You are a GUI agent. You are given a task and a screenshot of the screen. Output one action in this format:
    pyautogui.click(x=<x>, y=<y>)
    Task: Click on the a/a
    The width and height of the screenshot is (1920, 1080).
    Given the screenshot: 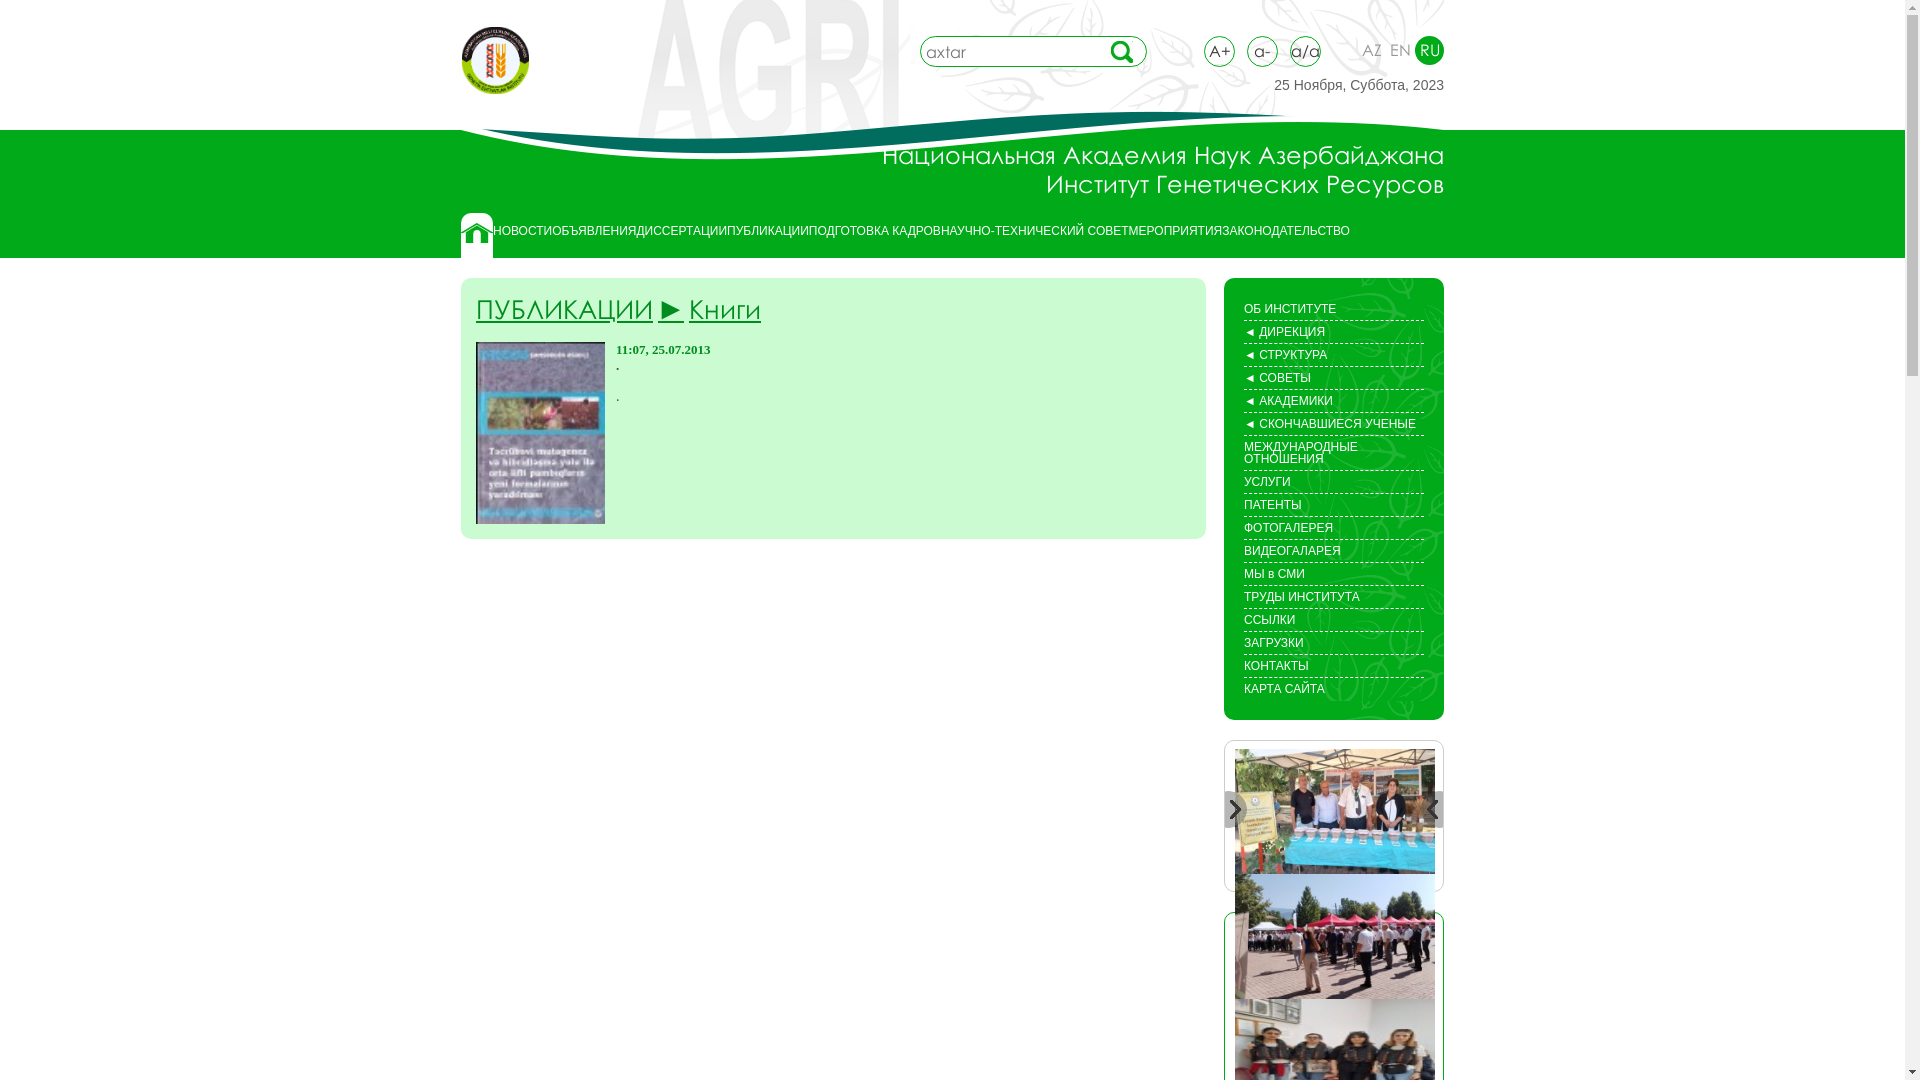 What is the action you would take?
    pyautogui.click(x=1306, y=52)
    